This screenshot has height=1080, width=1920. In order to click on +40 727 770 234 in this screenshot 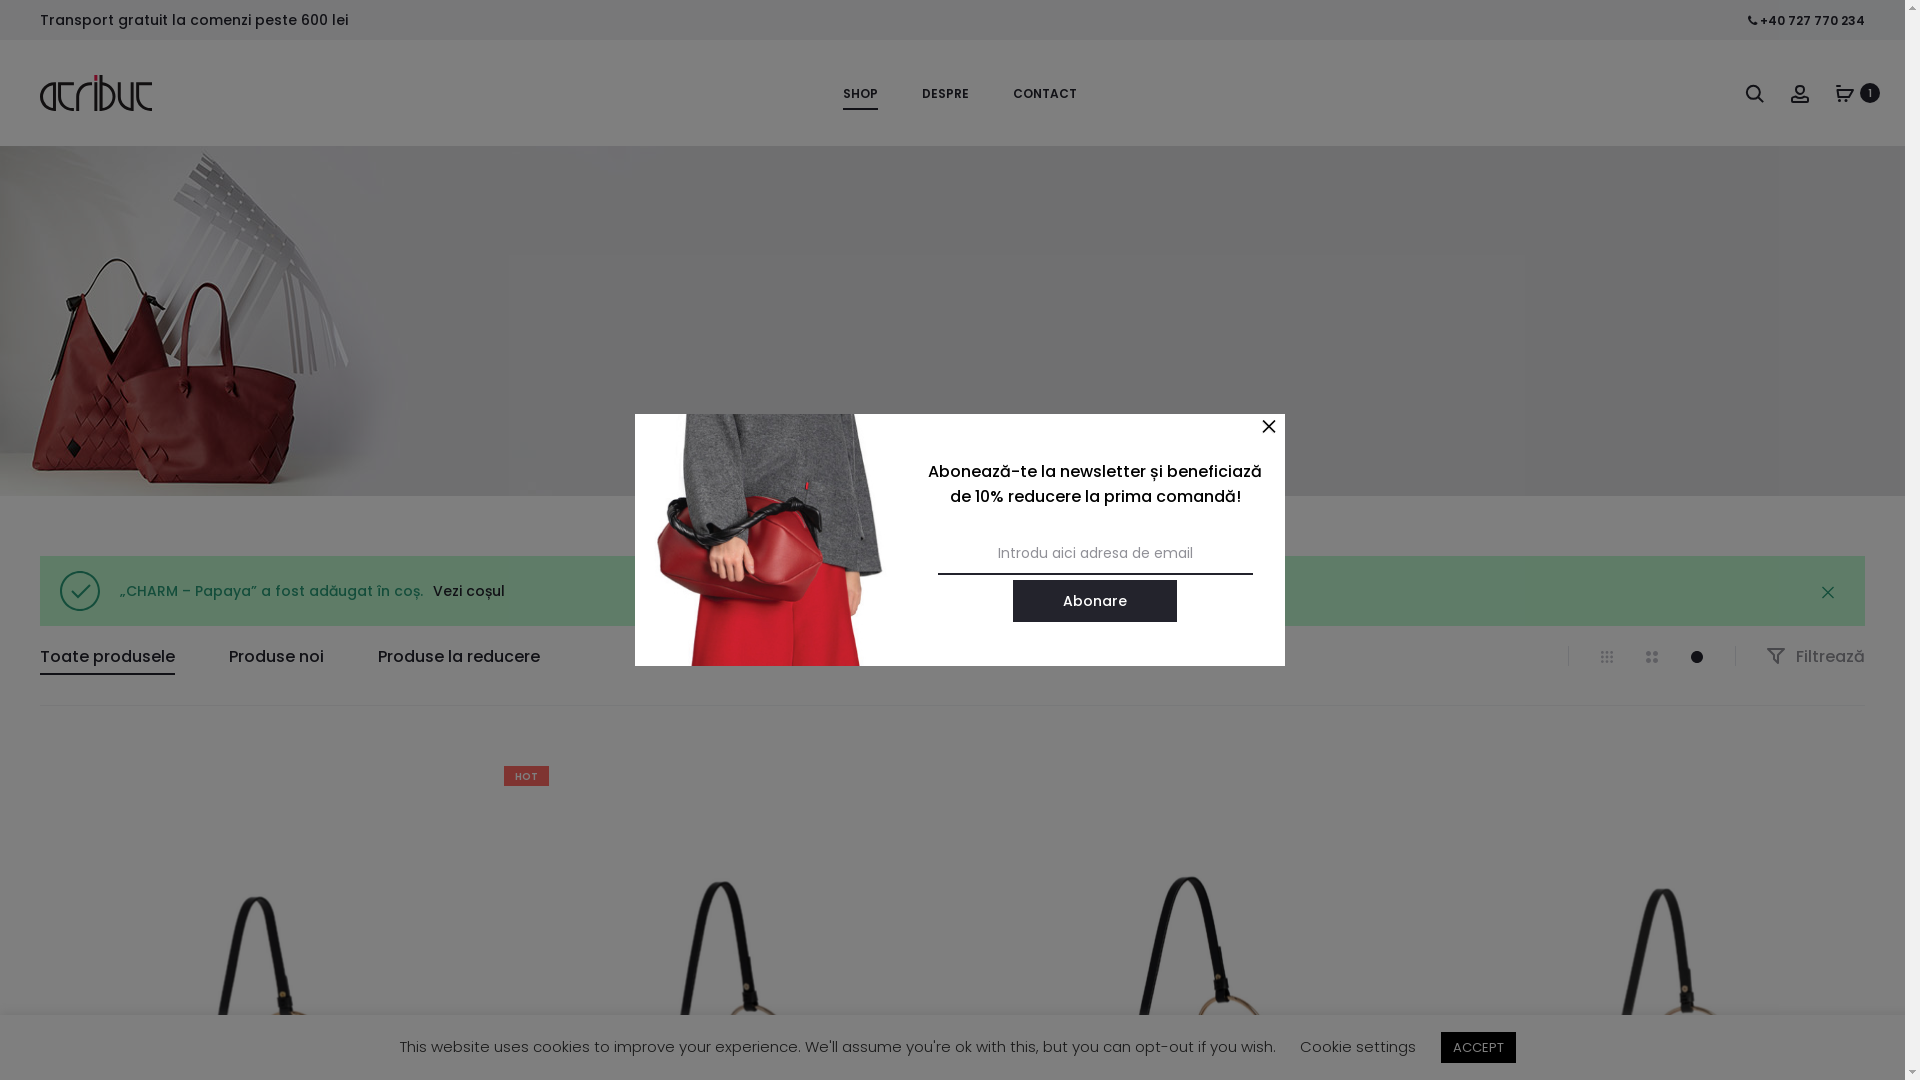, I will do `click(1806, 21)`.